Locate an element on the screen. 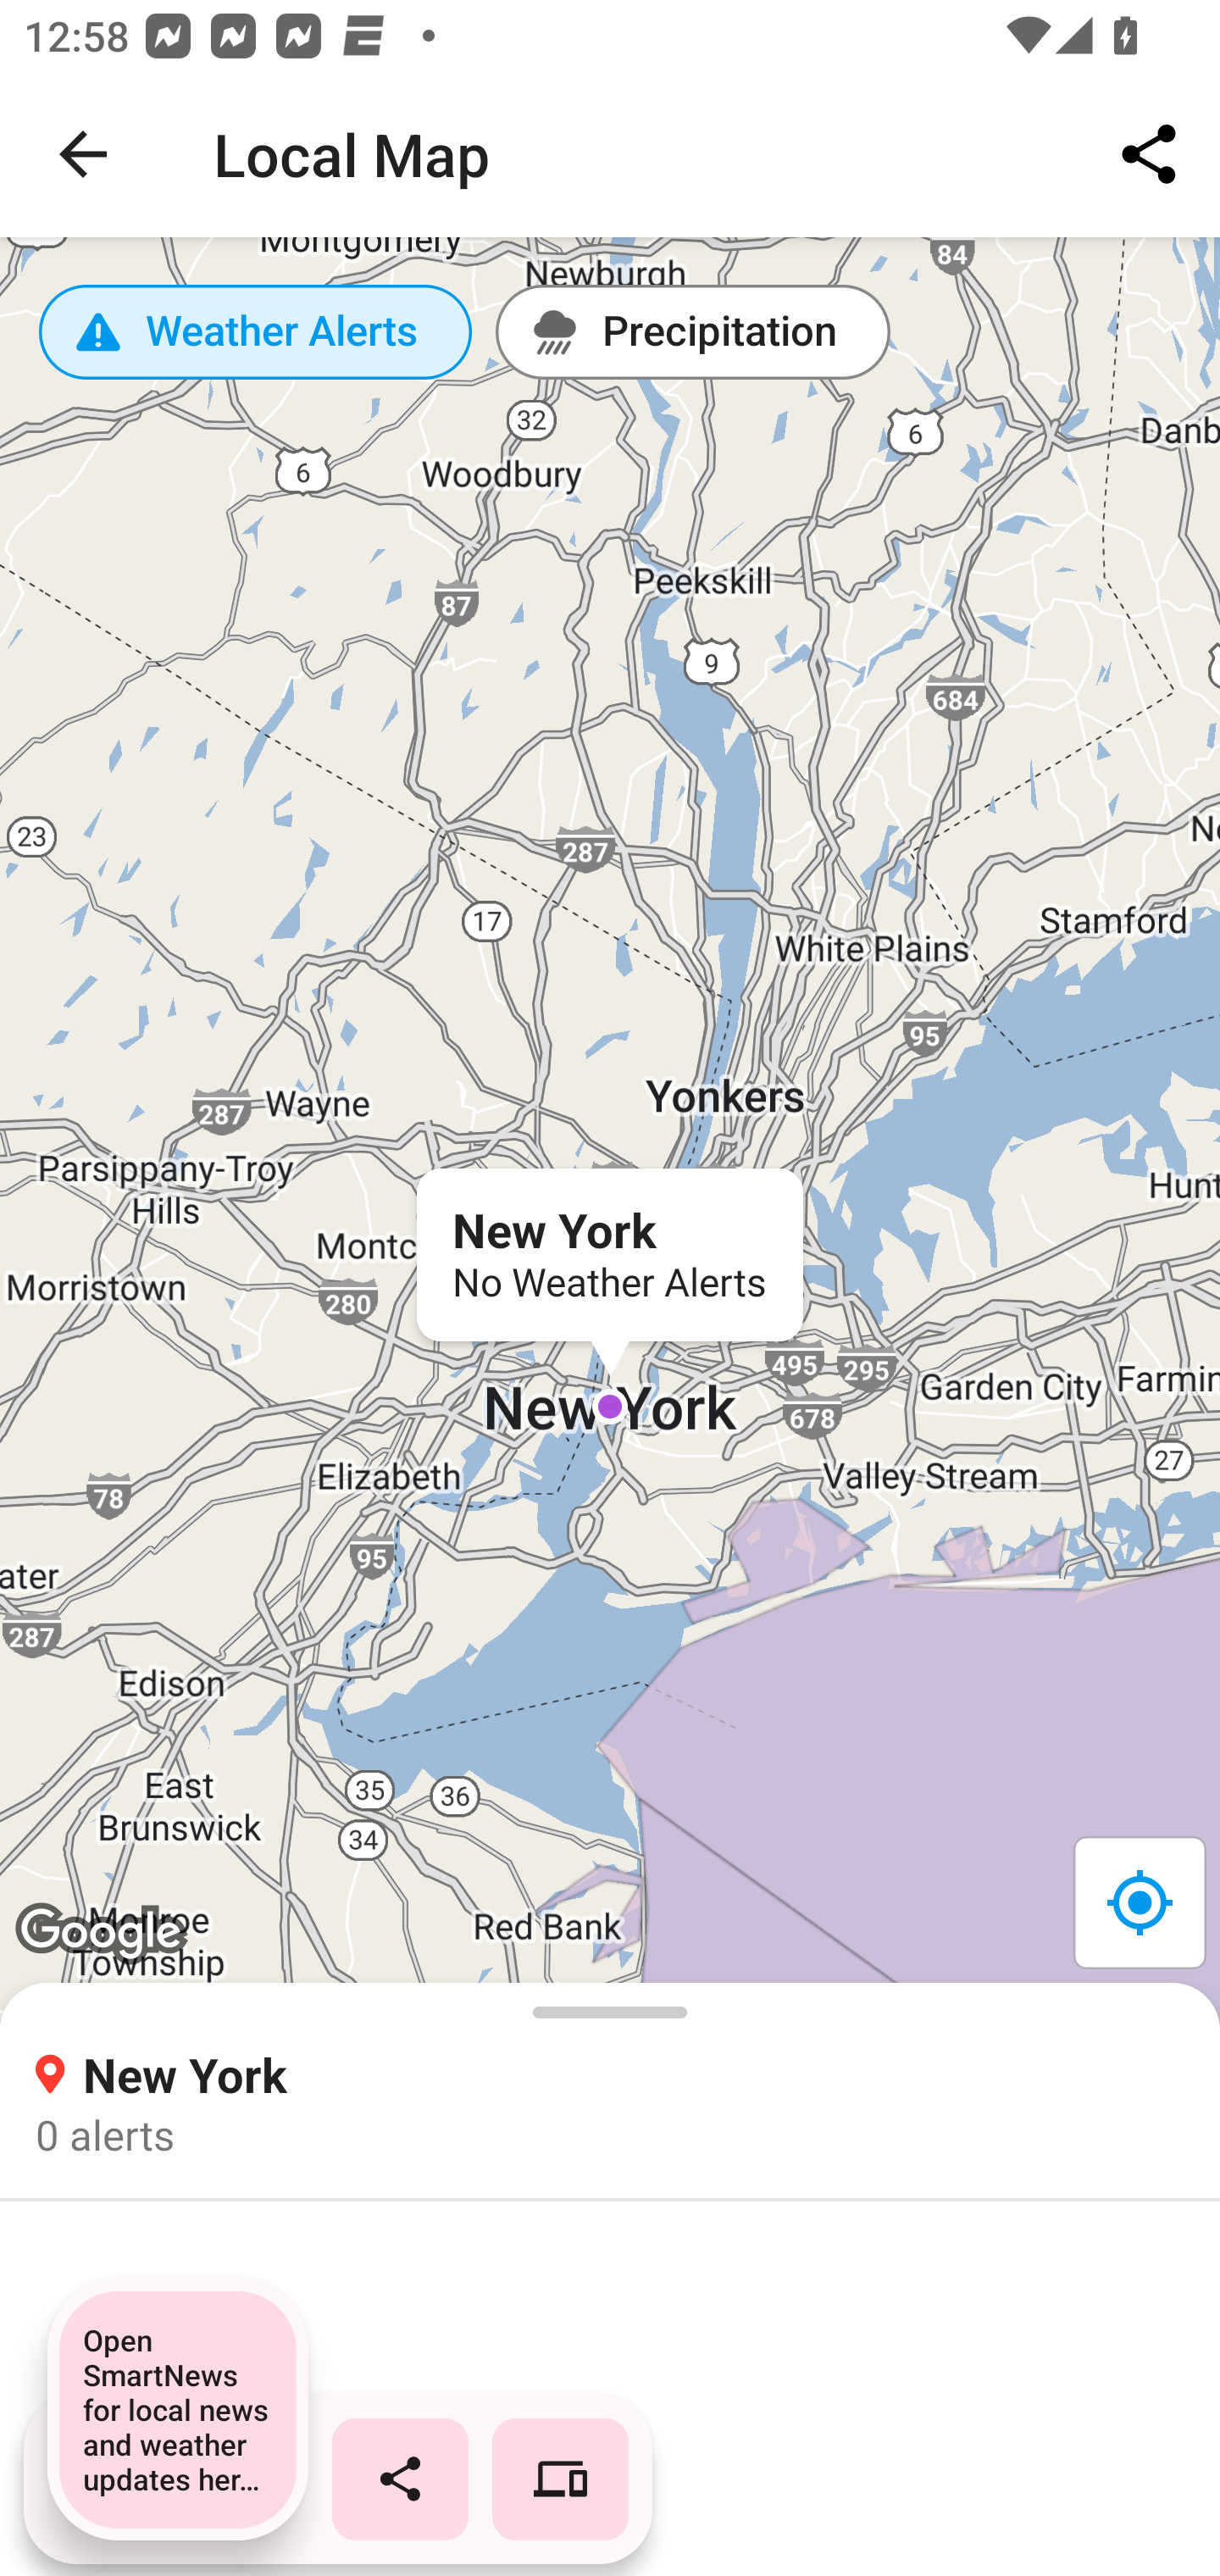 The height and width of the screenshot is (2576, 1220). My location button is located at coordinates (1139, 1901).